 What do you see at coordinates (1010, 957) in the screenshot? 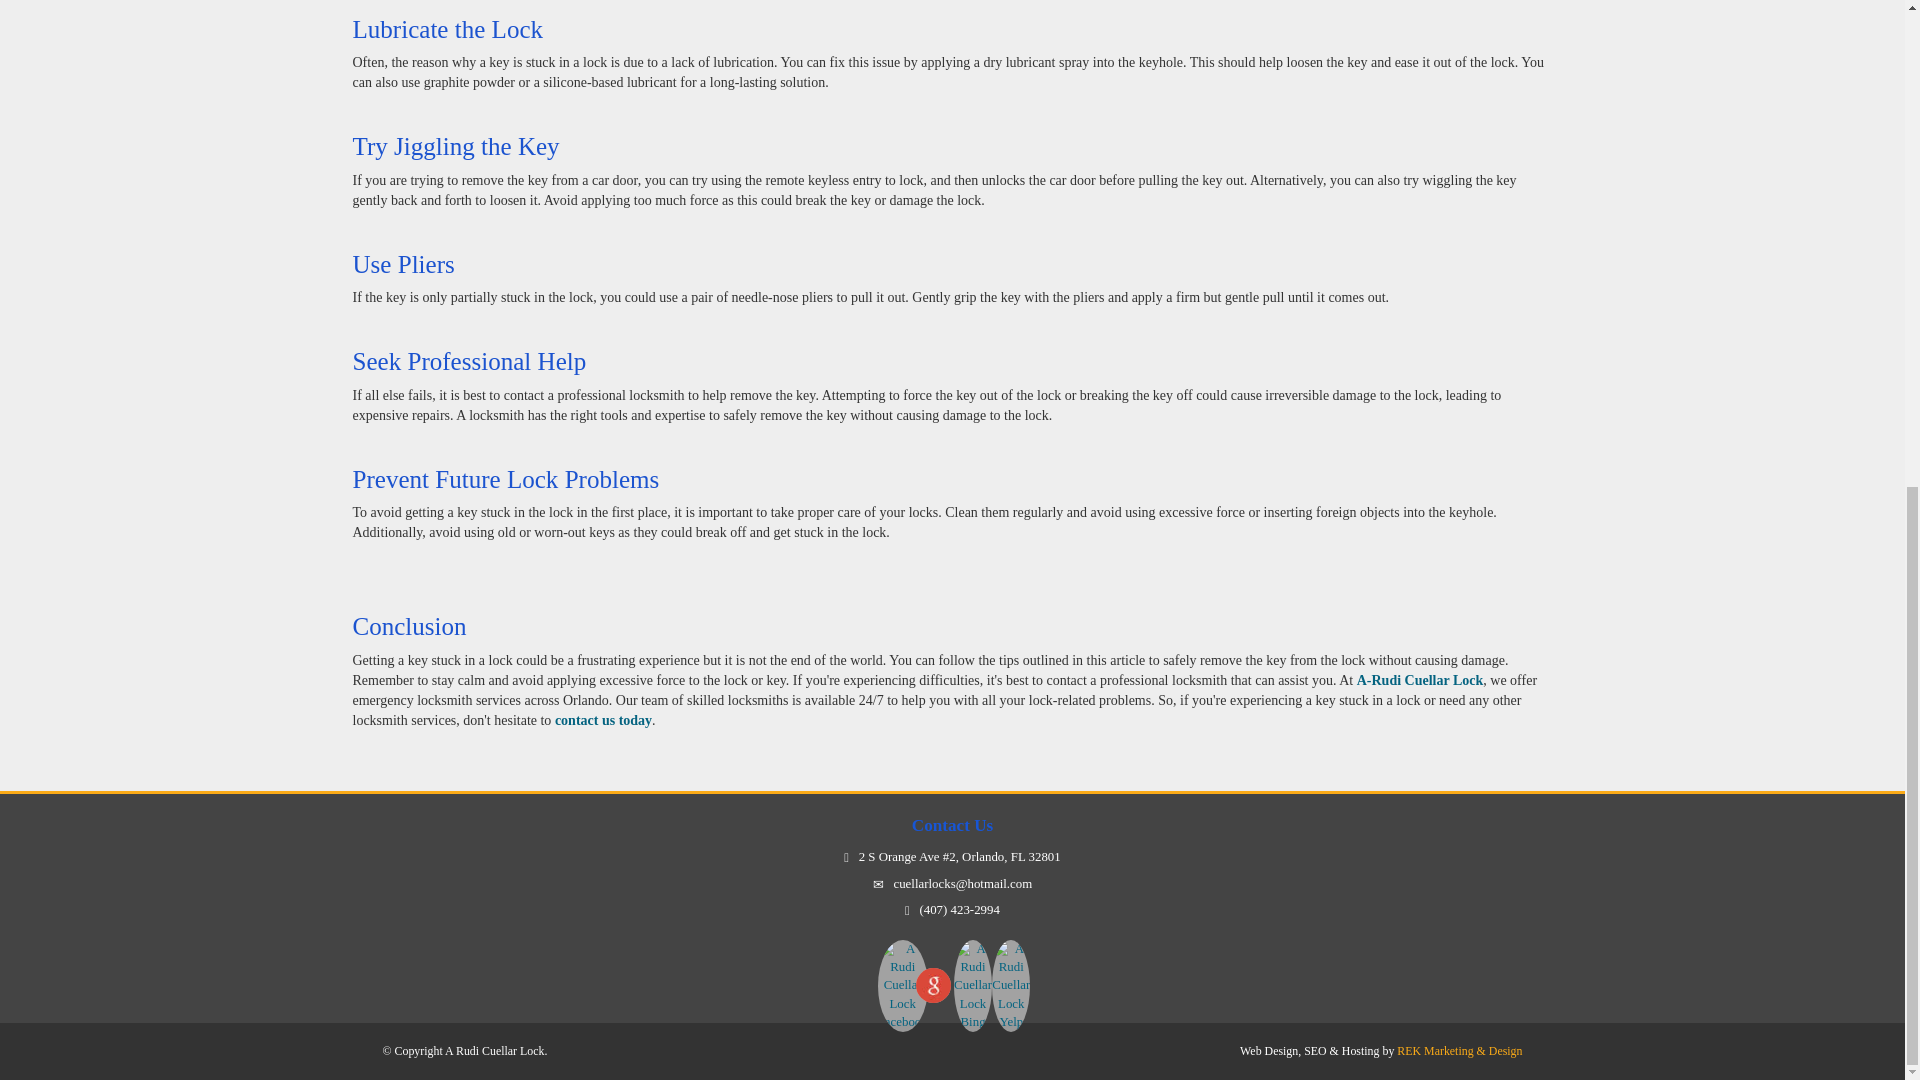
I see `A Rudi Cuellar Lock Yelp` at bounding box center [1010, 957].